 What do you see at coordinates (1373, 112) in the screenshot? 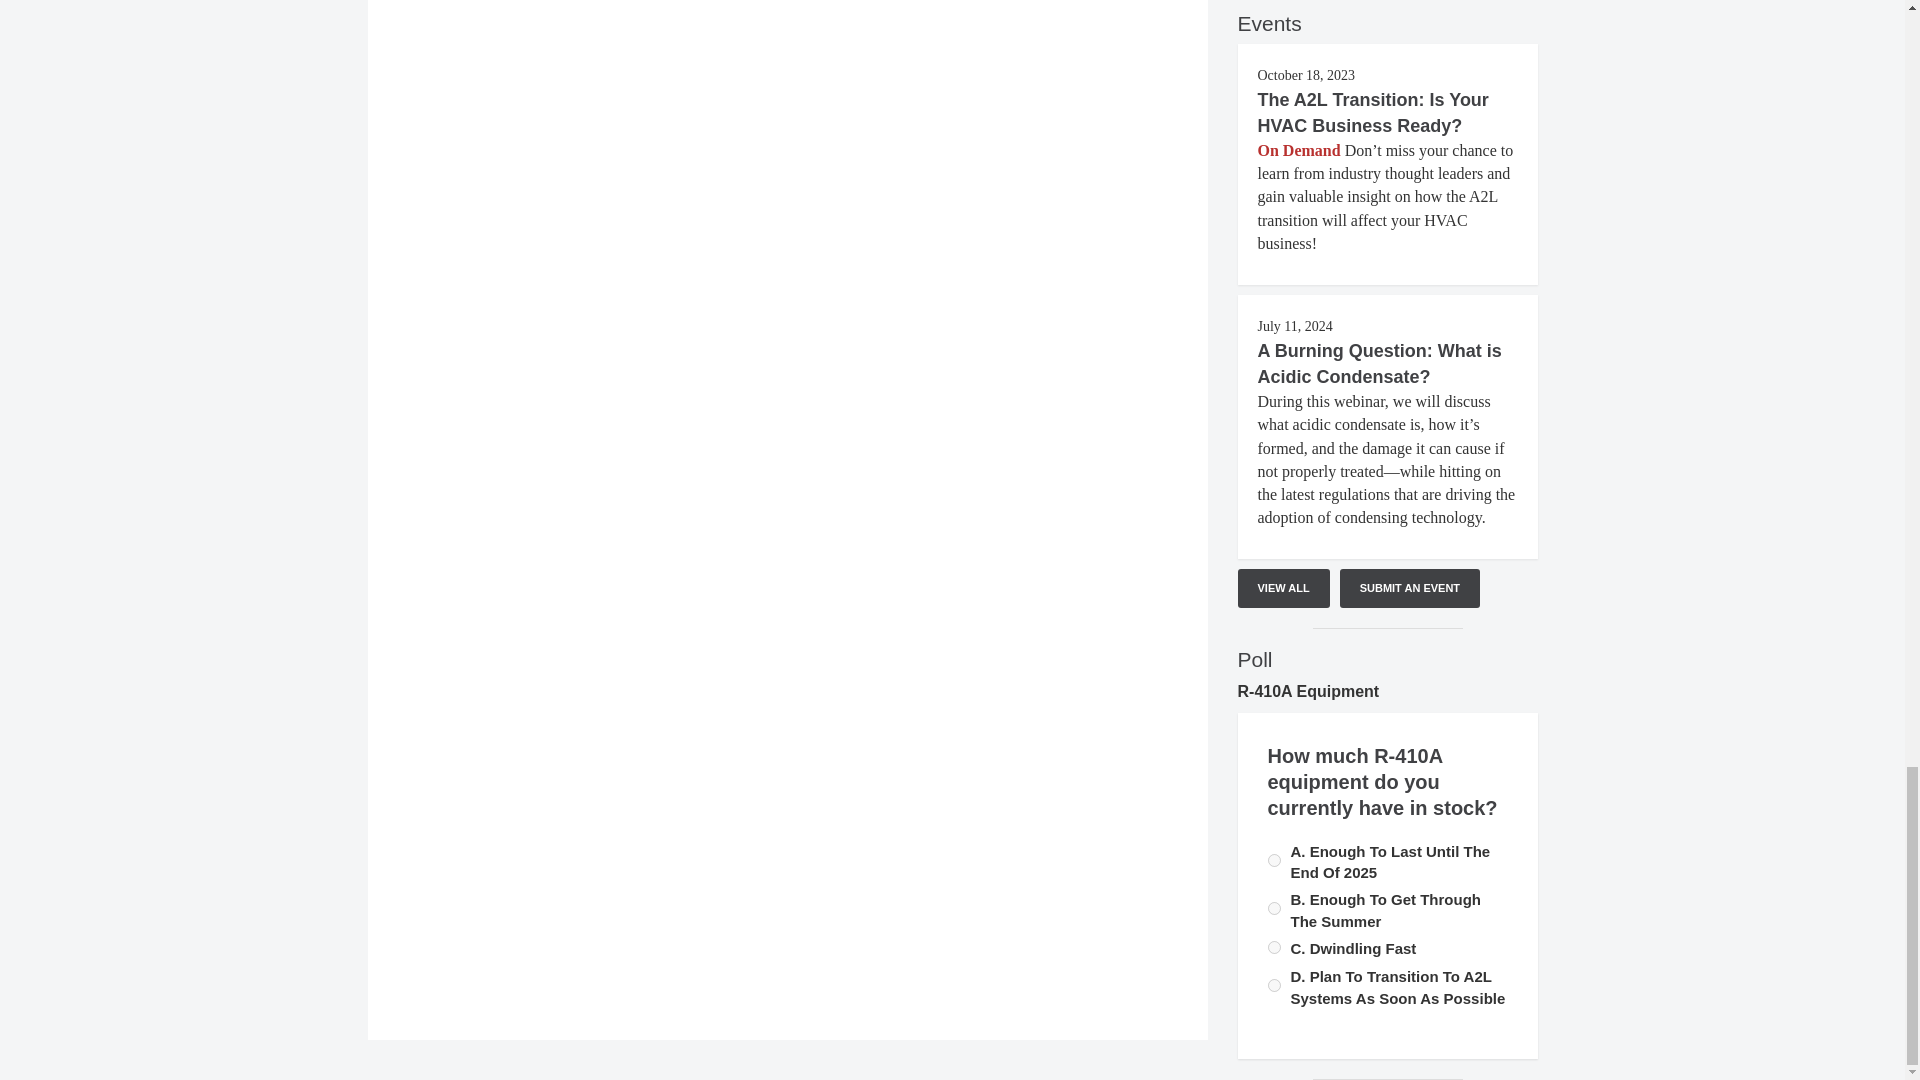
I see `The A2L Transition: Is Your HVAC Business Ready?` at bounding box center [1373, 112].